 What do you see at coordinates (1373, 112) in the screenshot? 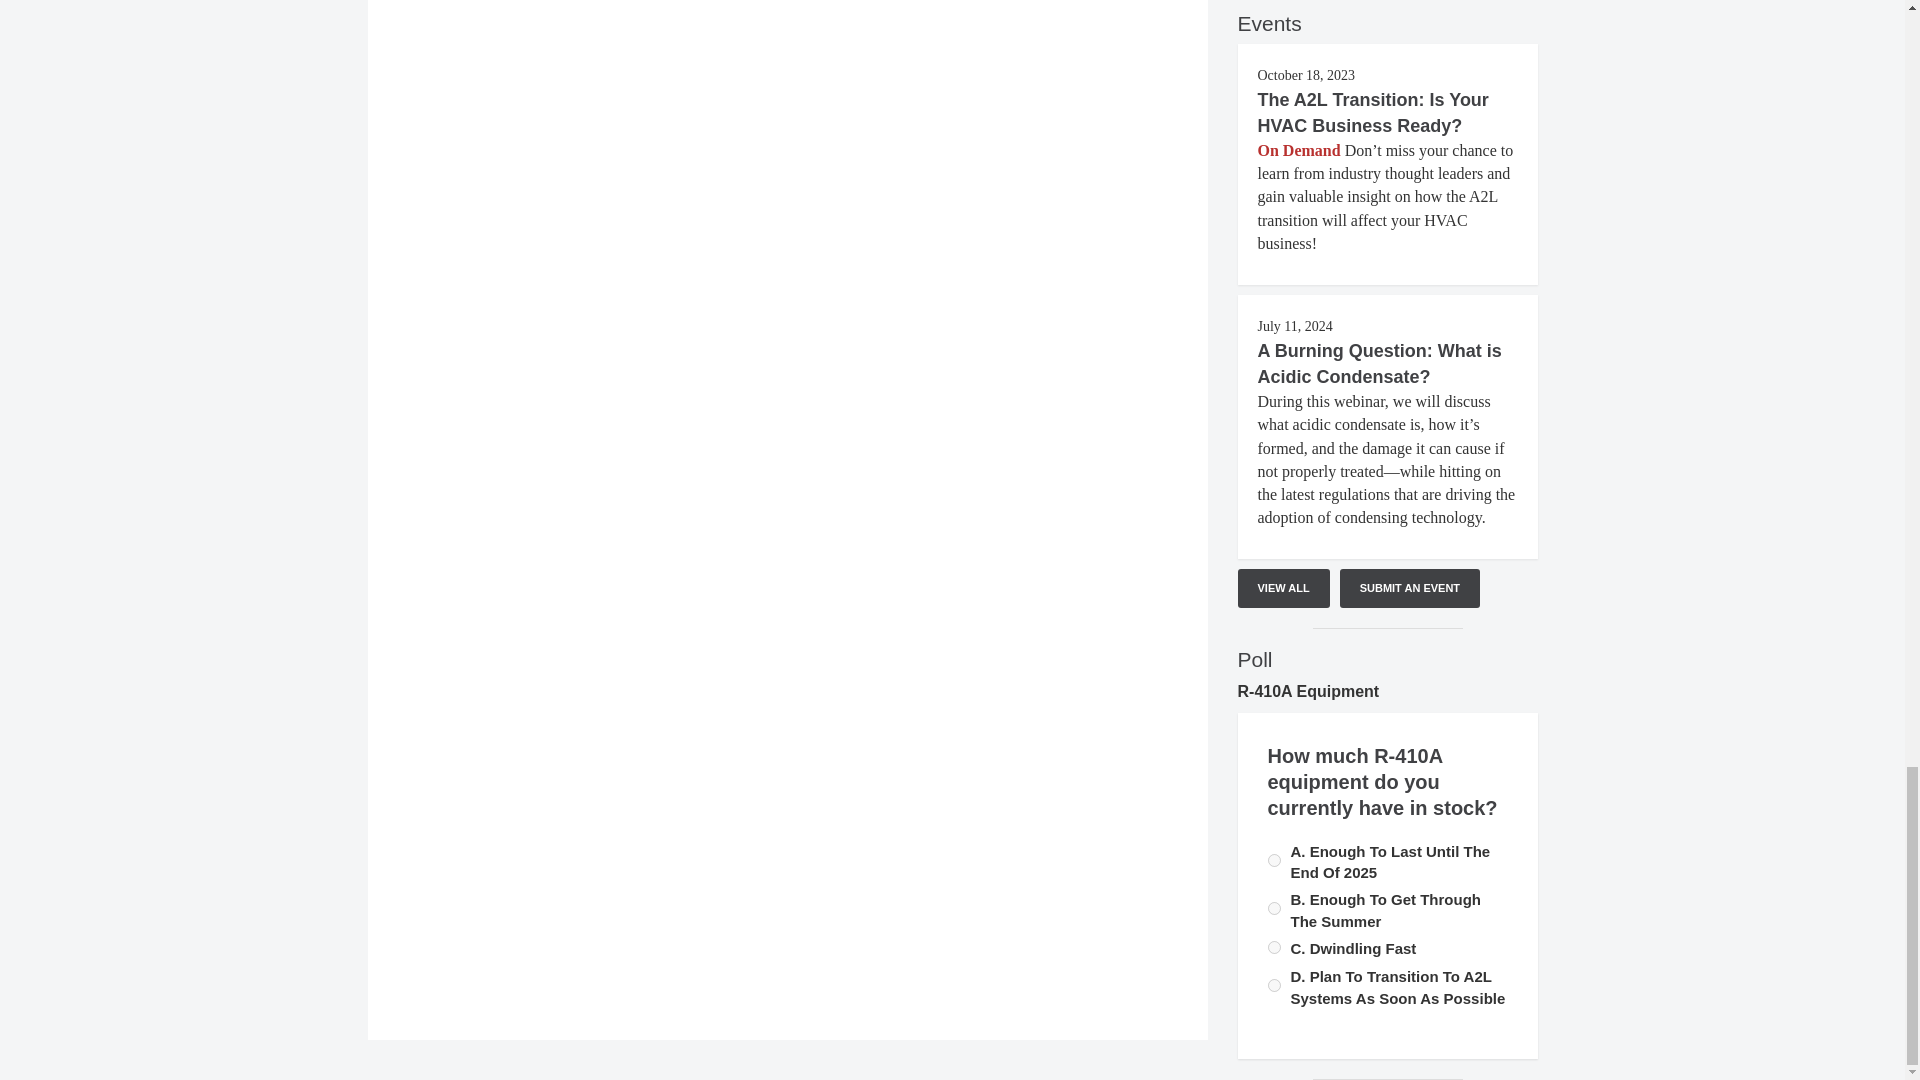
I see `The A2L Transition: Is Your HVAC Business Ready?` at bounding box center [1373, 112].